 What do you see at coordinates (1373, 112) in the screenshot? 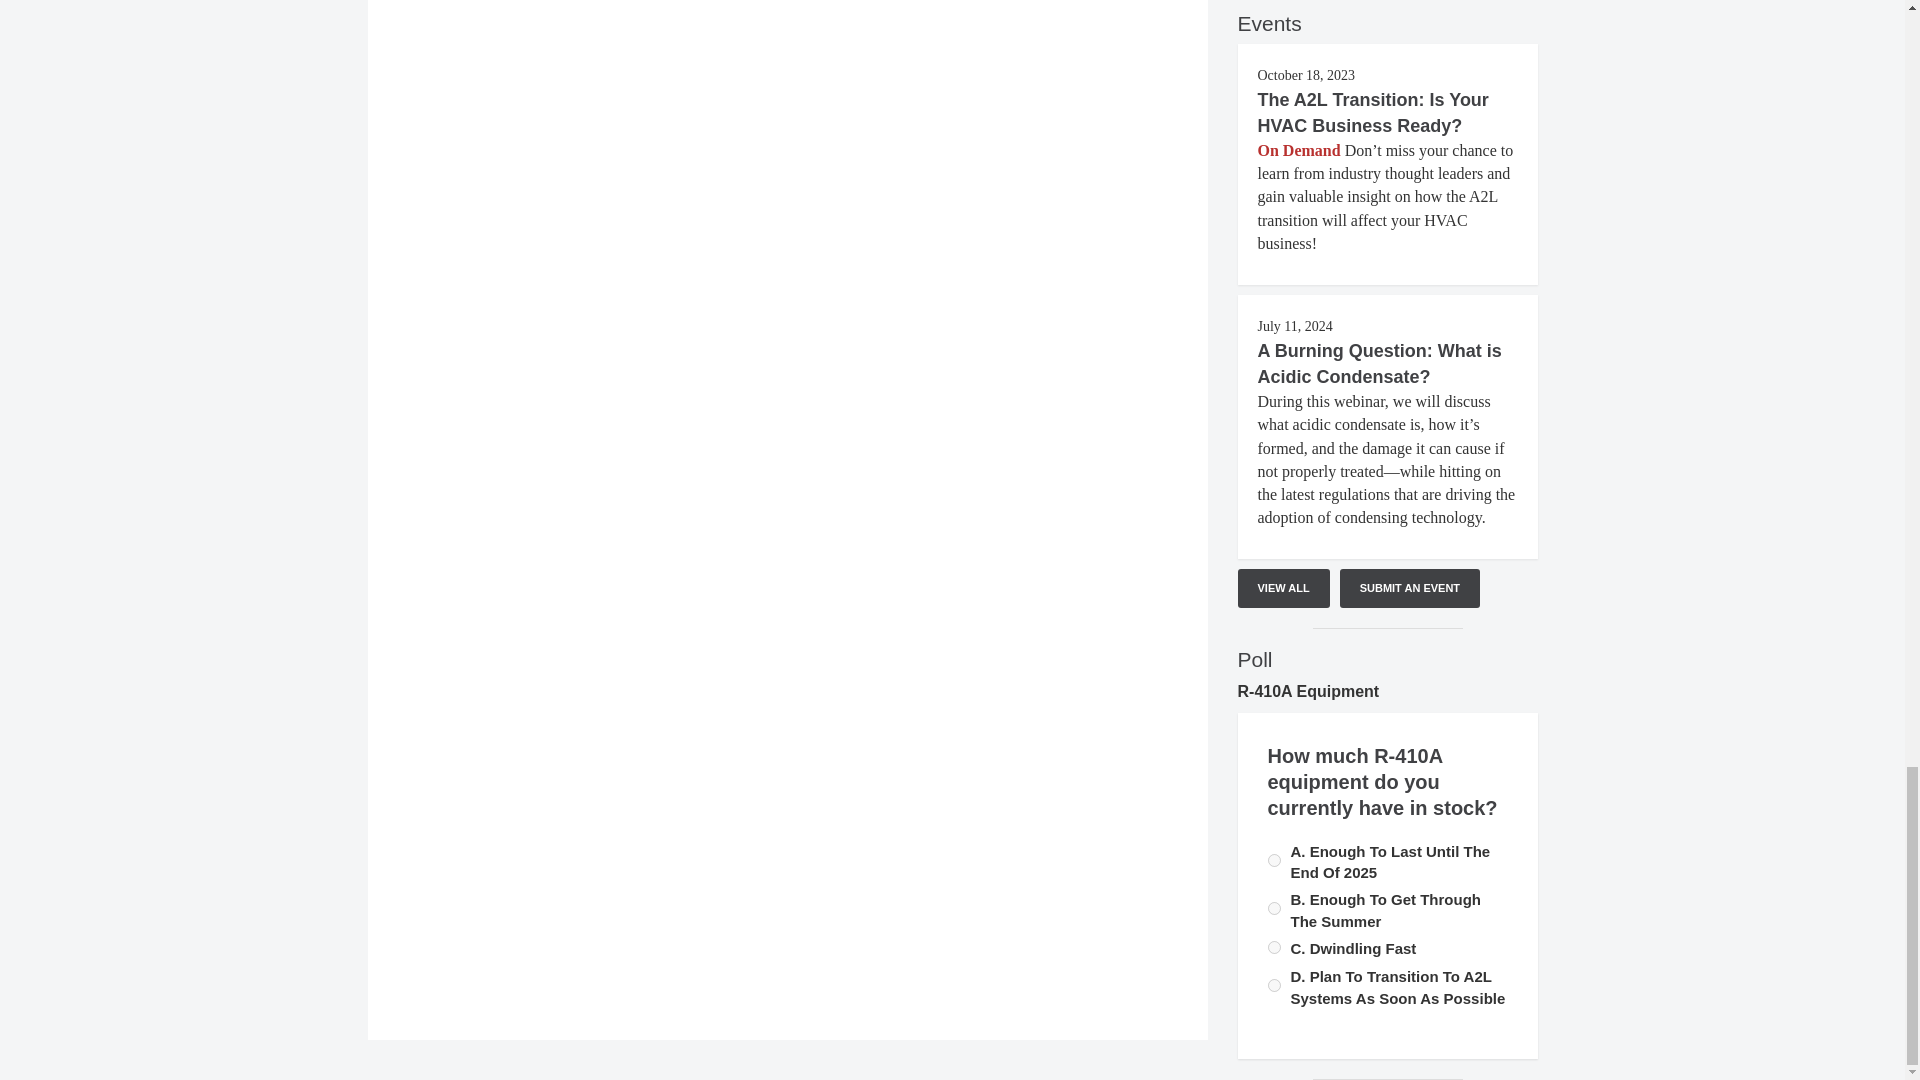
I see `The A2L Transition: Is Your HVAC Business Ready?` at bounding box center [1373, 112].